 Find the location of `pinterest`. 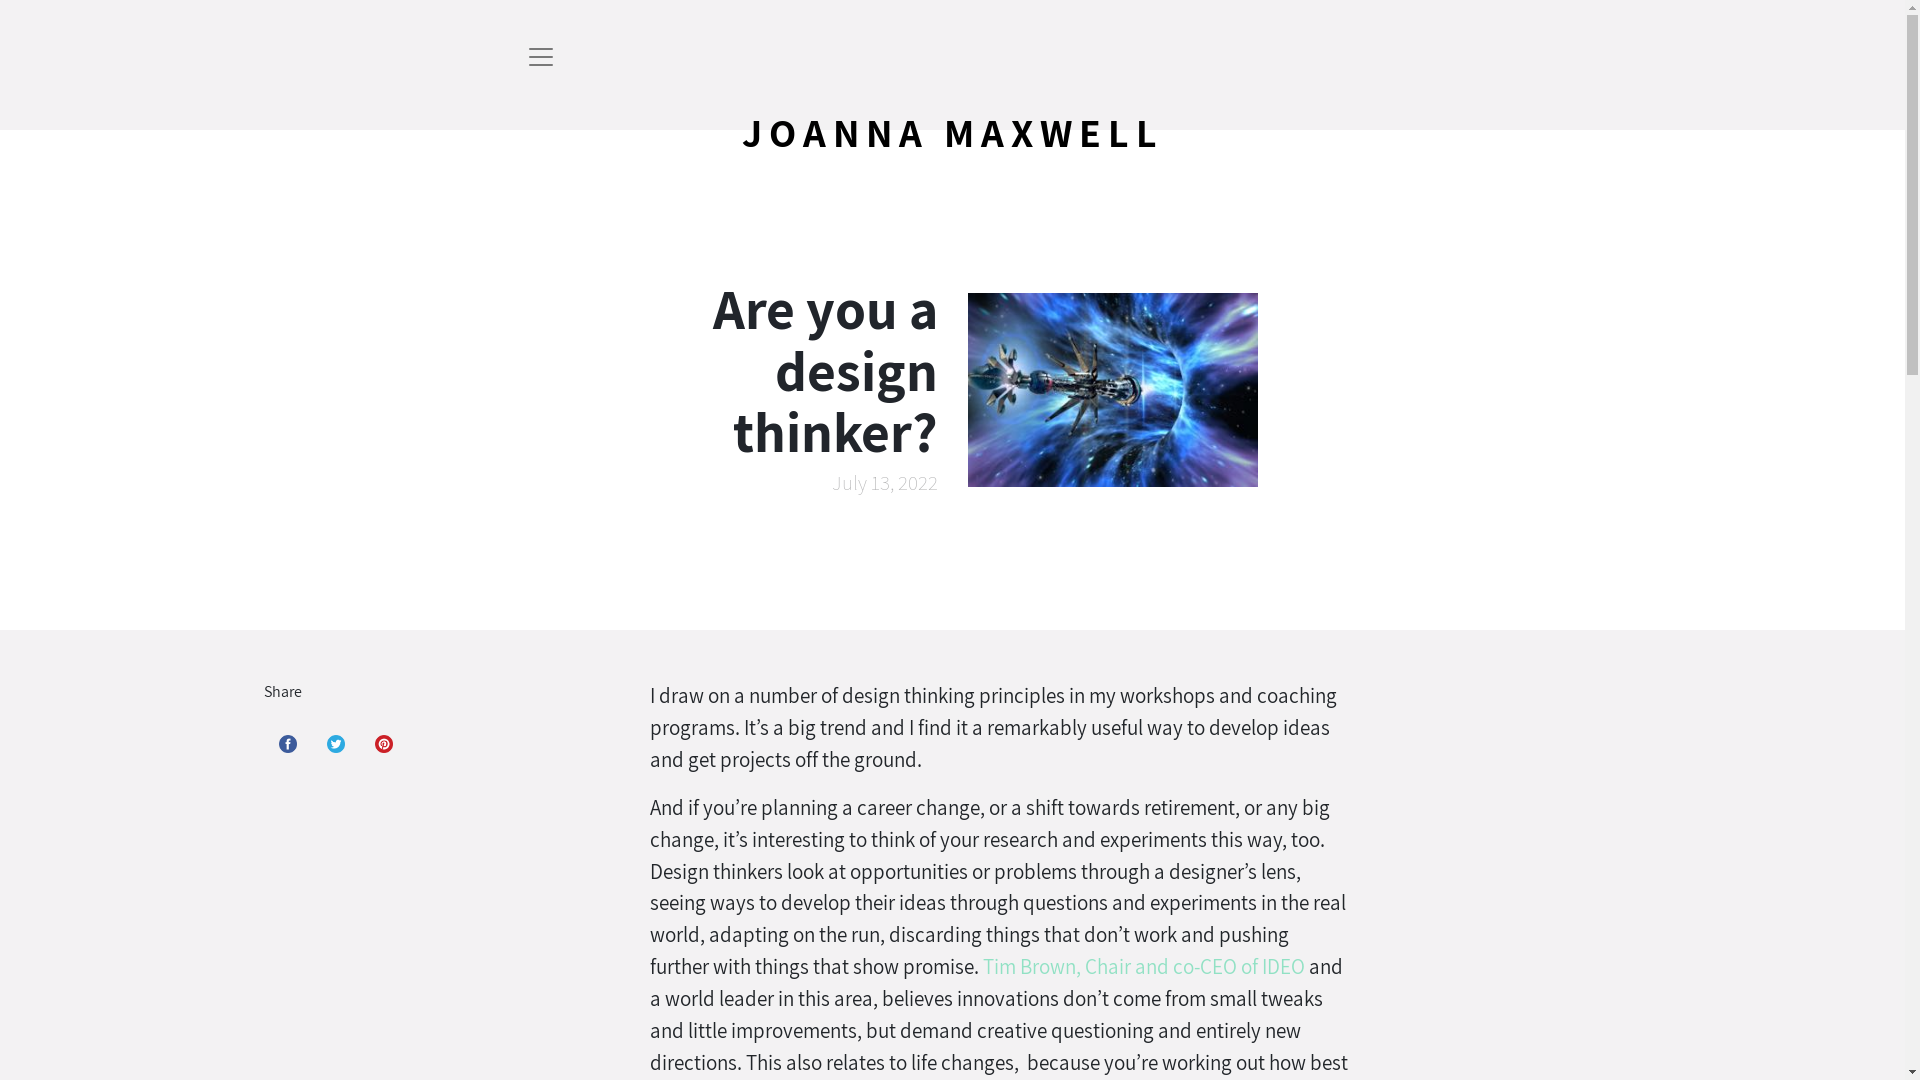

pinterest is located at coordinates (384, 744).